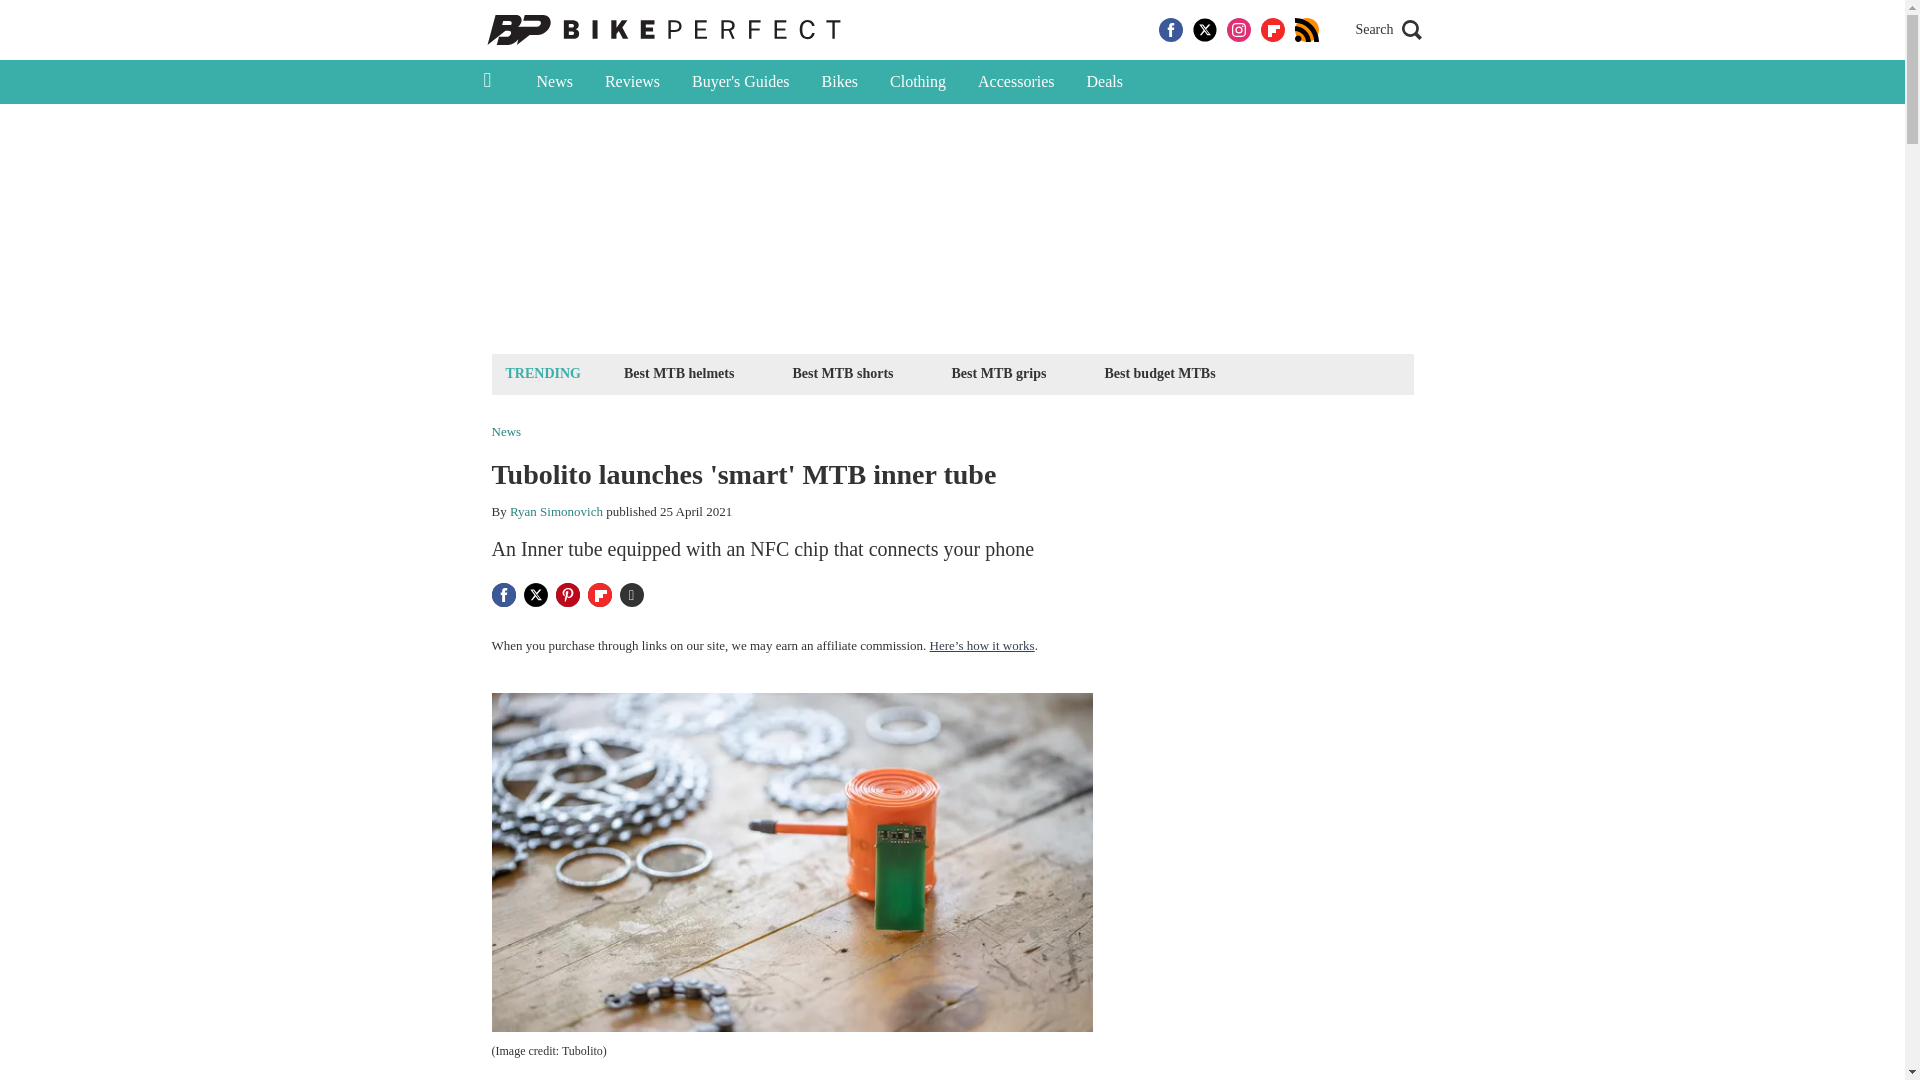 This screenshot has width=1920, height=1080. I want to click on Reviews, so click(632, 82).